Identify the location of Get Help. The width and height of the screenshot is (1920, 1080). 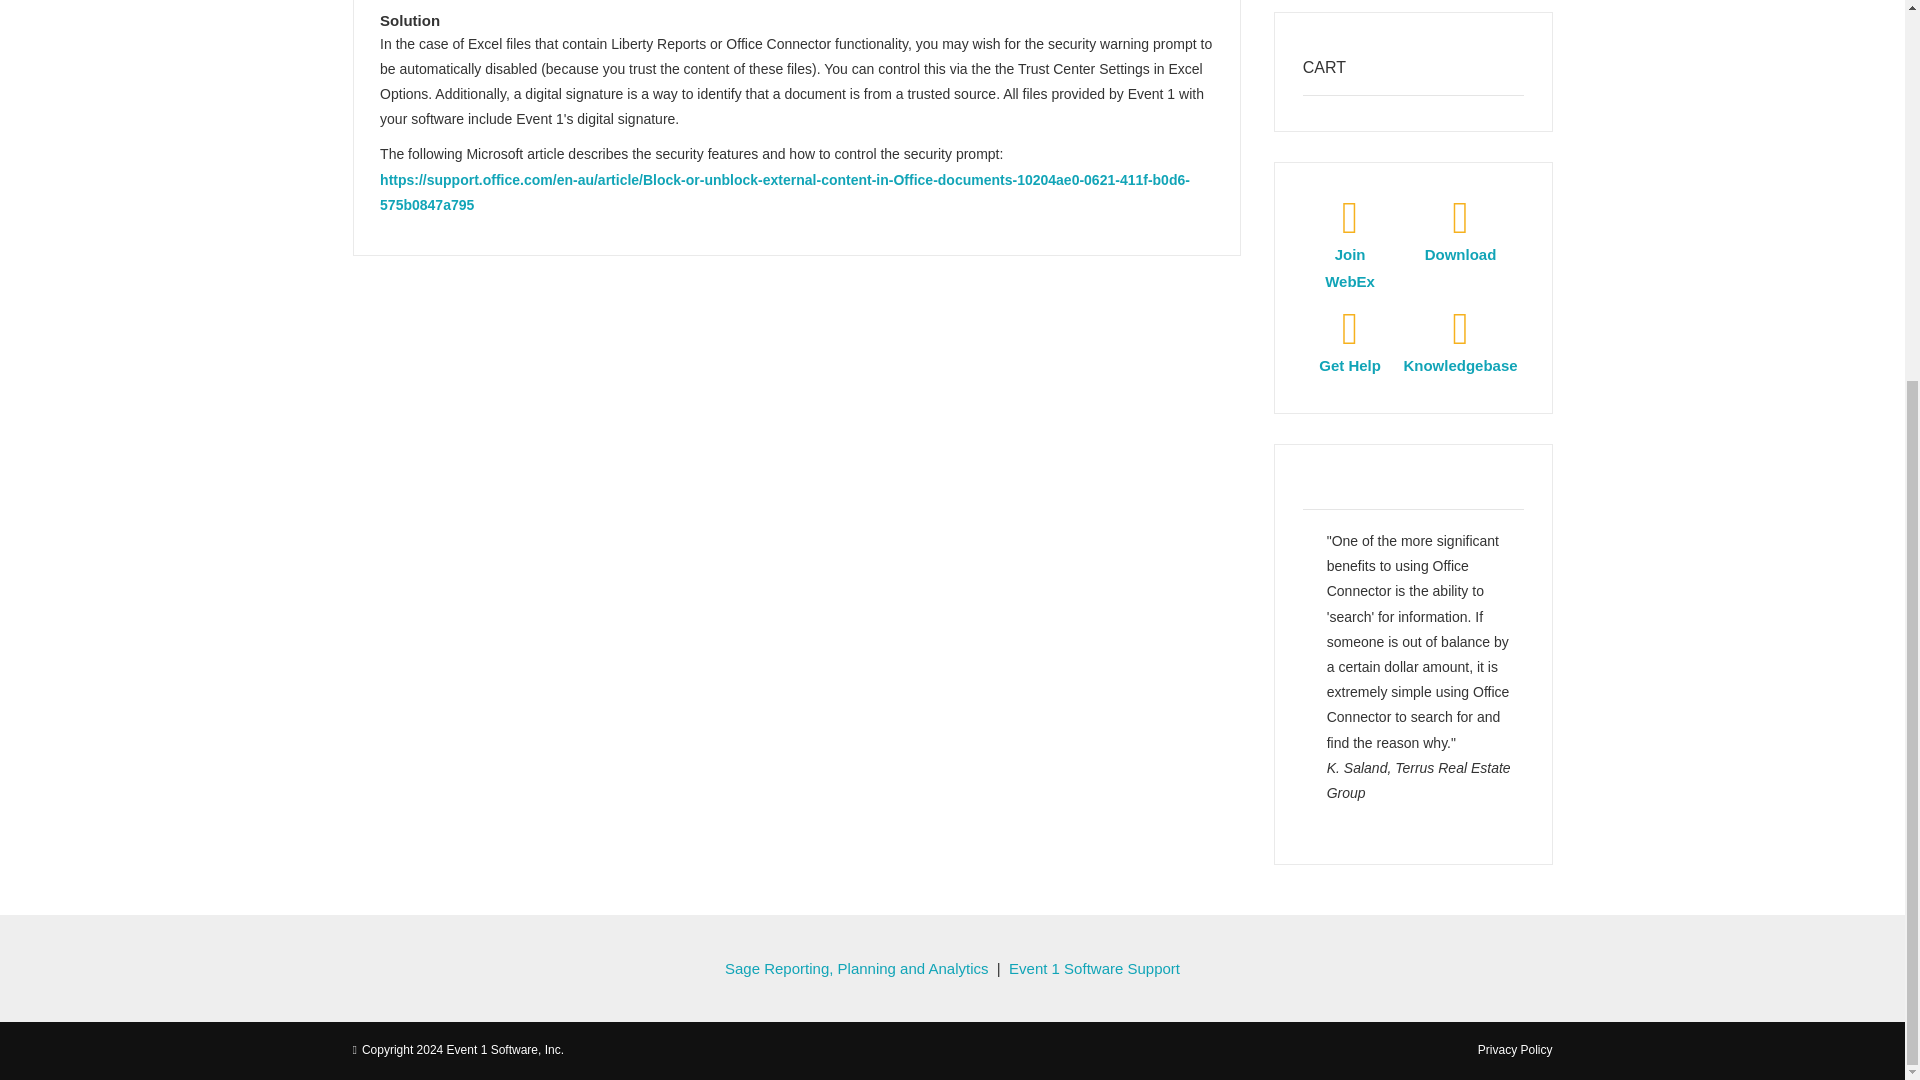
(1350, 352).